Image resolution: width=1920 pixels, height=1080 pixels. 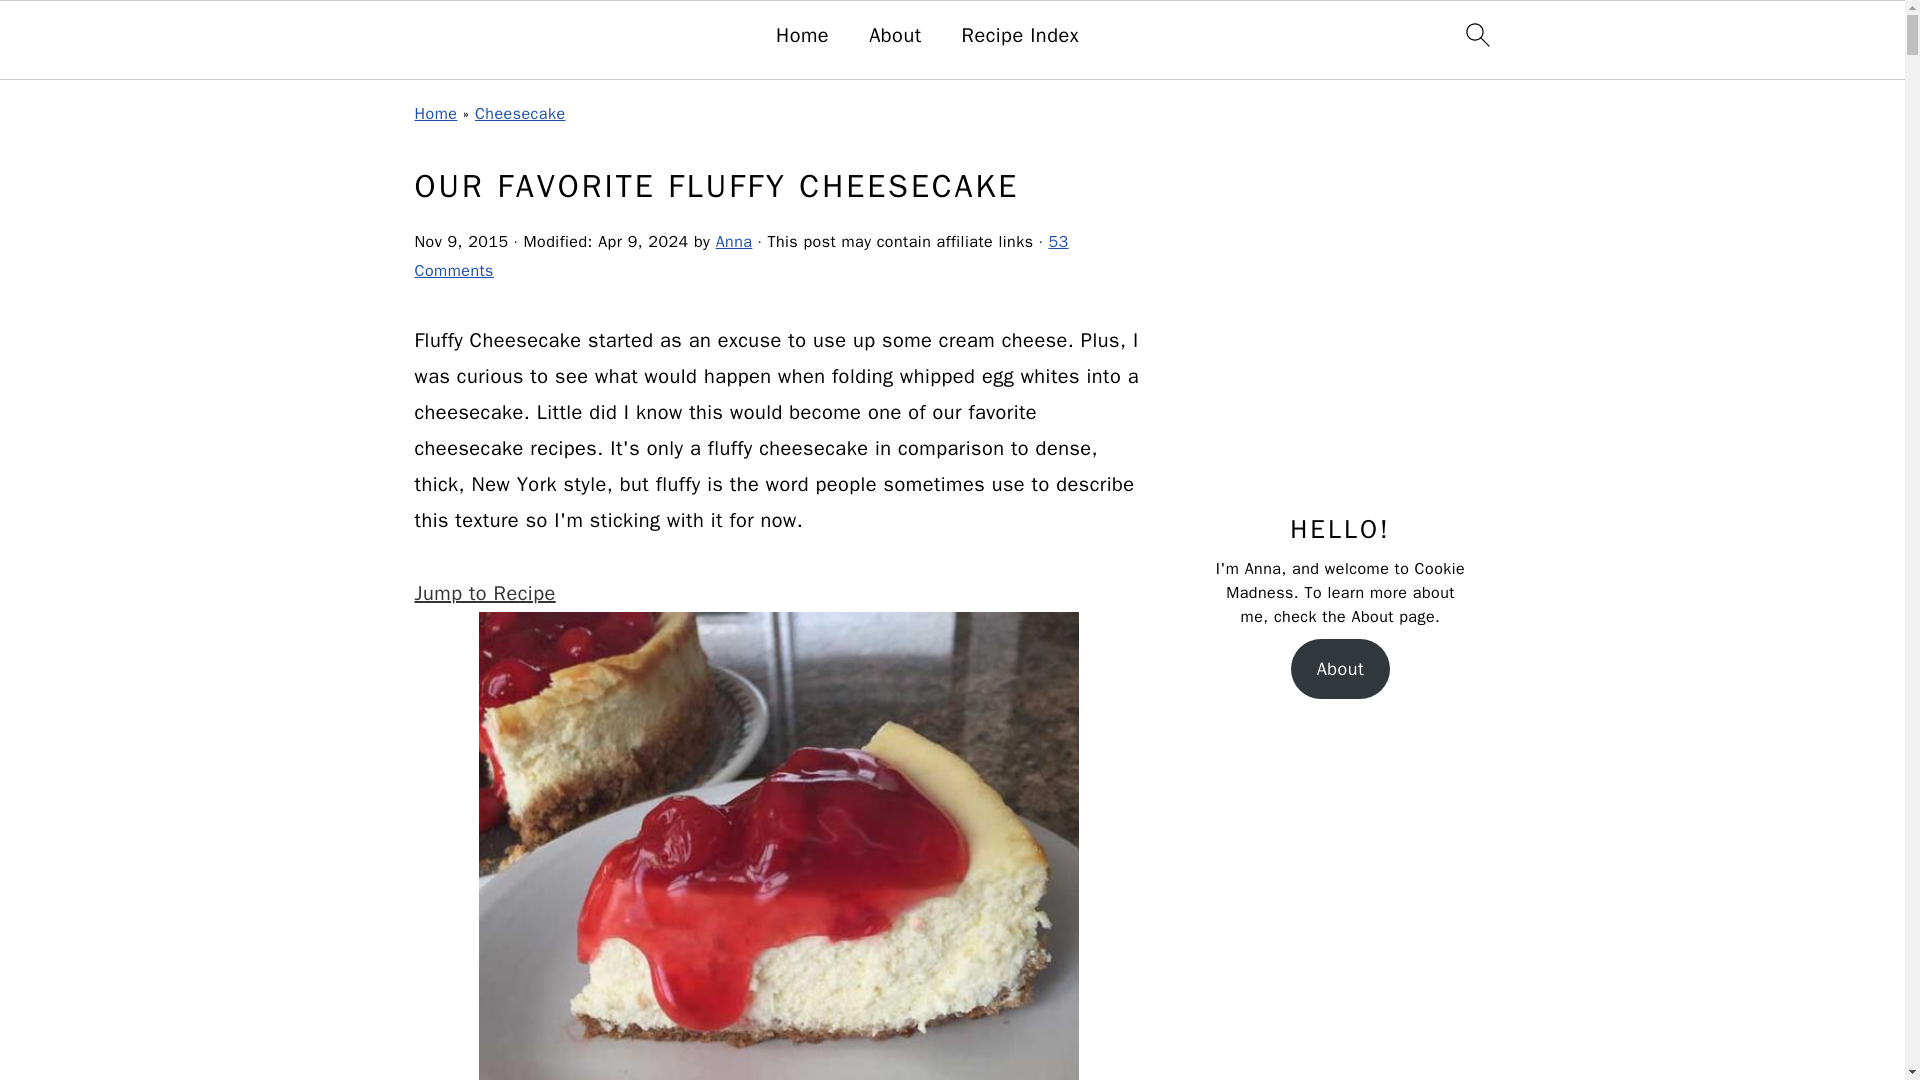 I want to click on Anna, so click(x=734, y=242).